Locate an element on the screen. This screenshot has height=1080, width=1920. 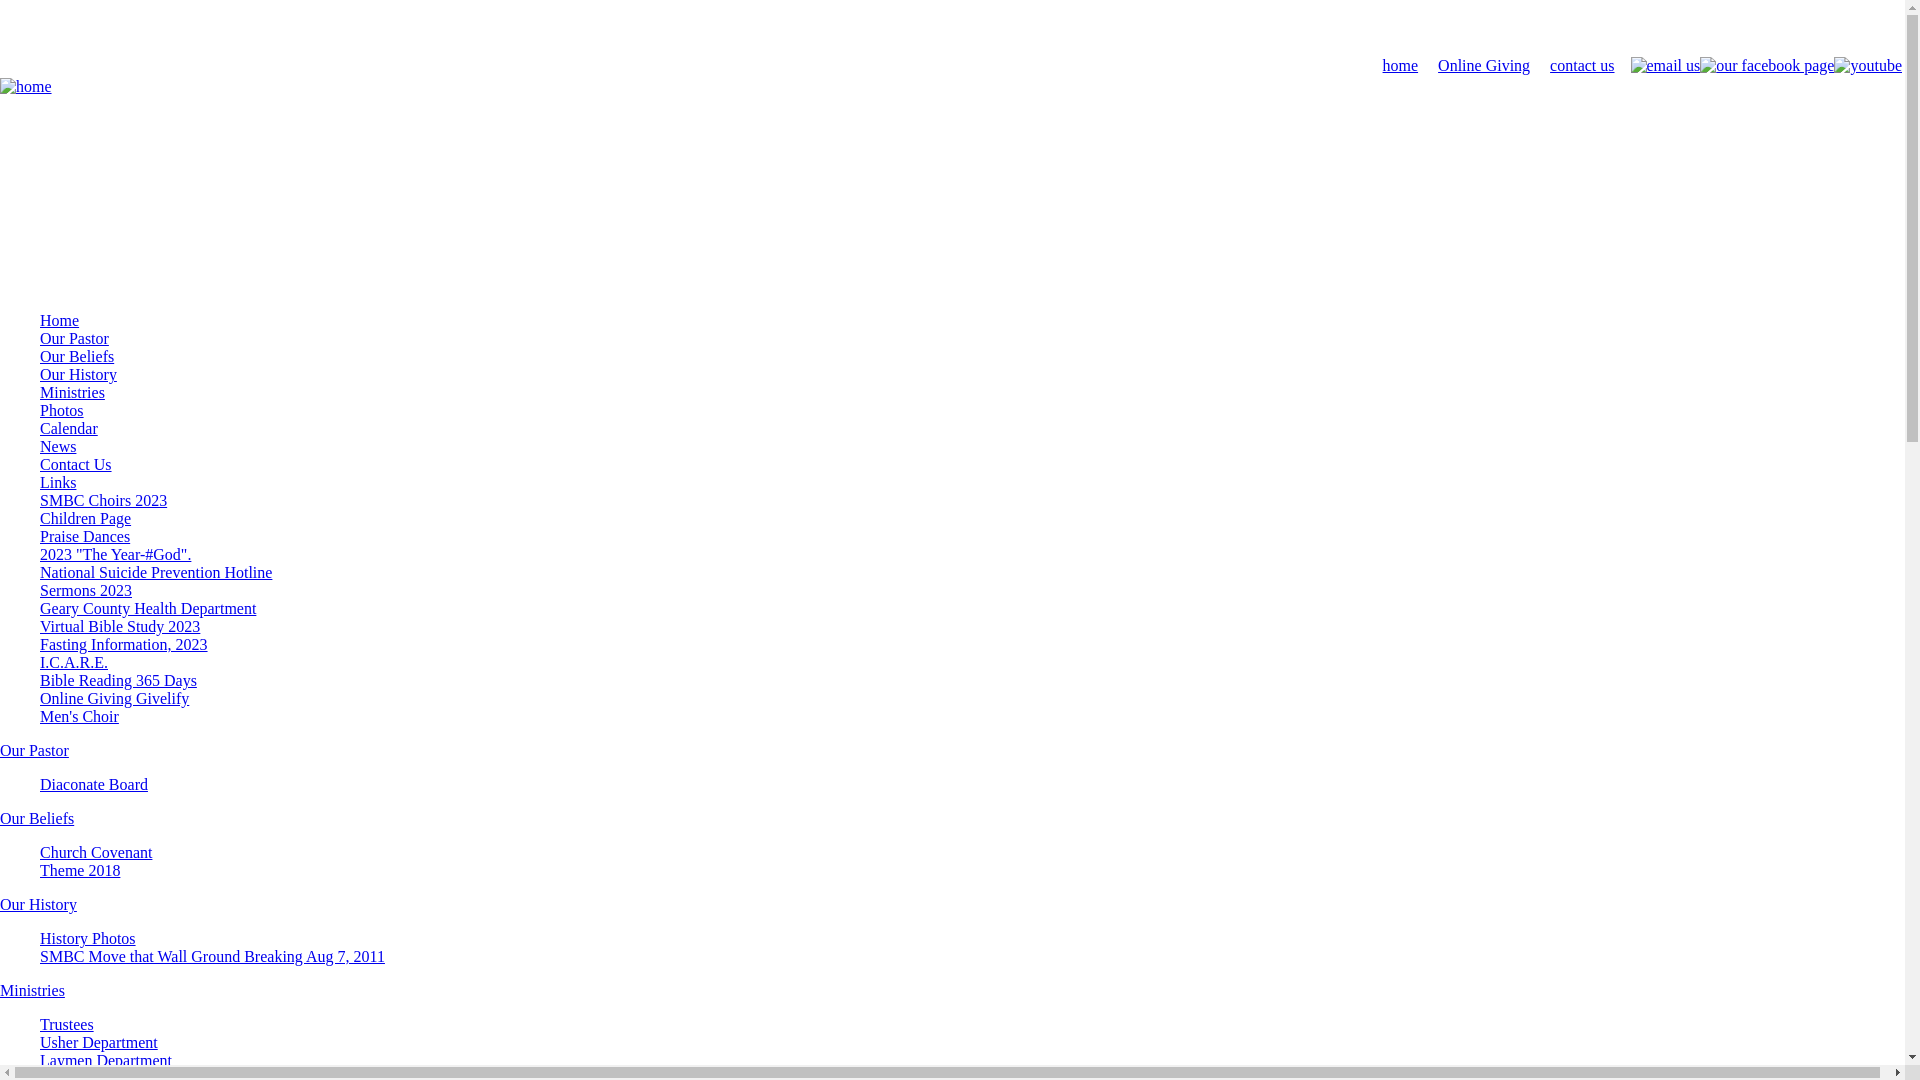
Links is located at coordinates (58, 482).